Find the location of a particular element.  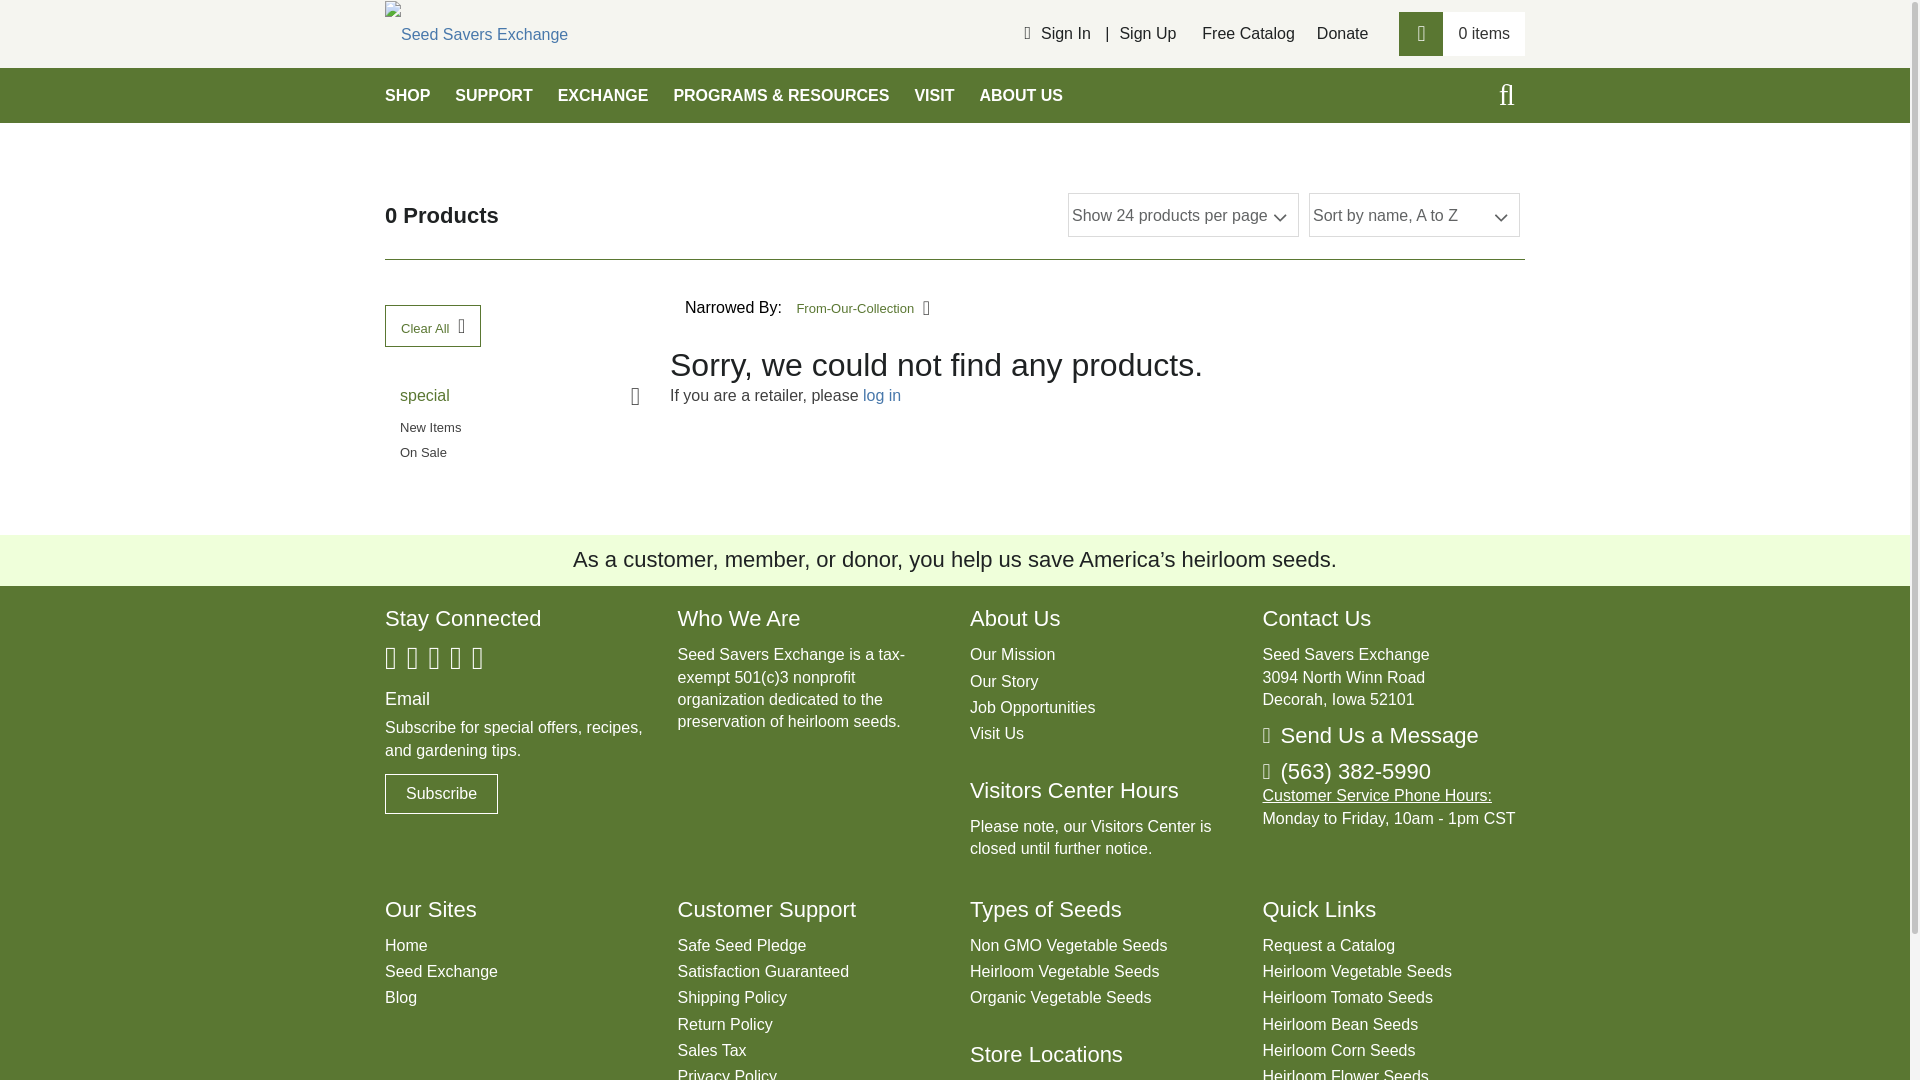

special is located at coordinates (519, 395).